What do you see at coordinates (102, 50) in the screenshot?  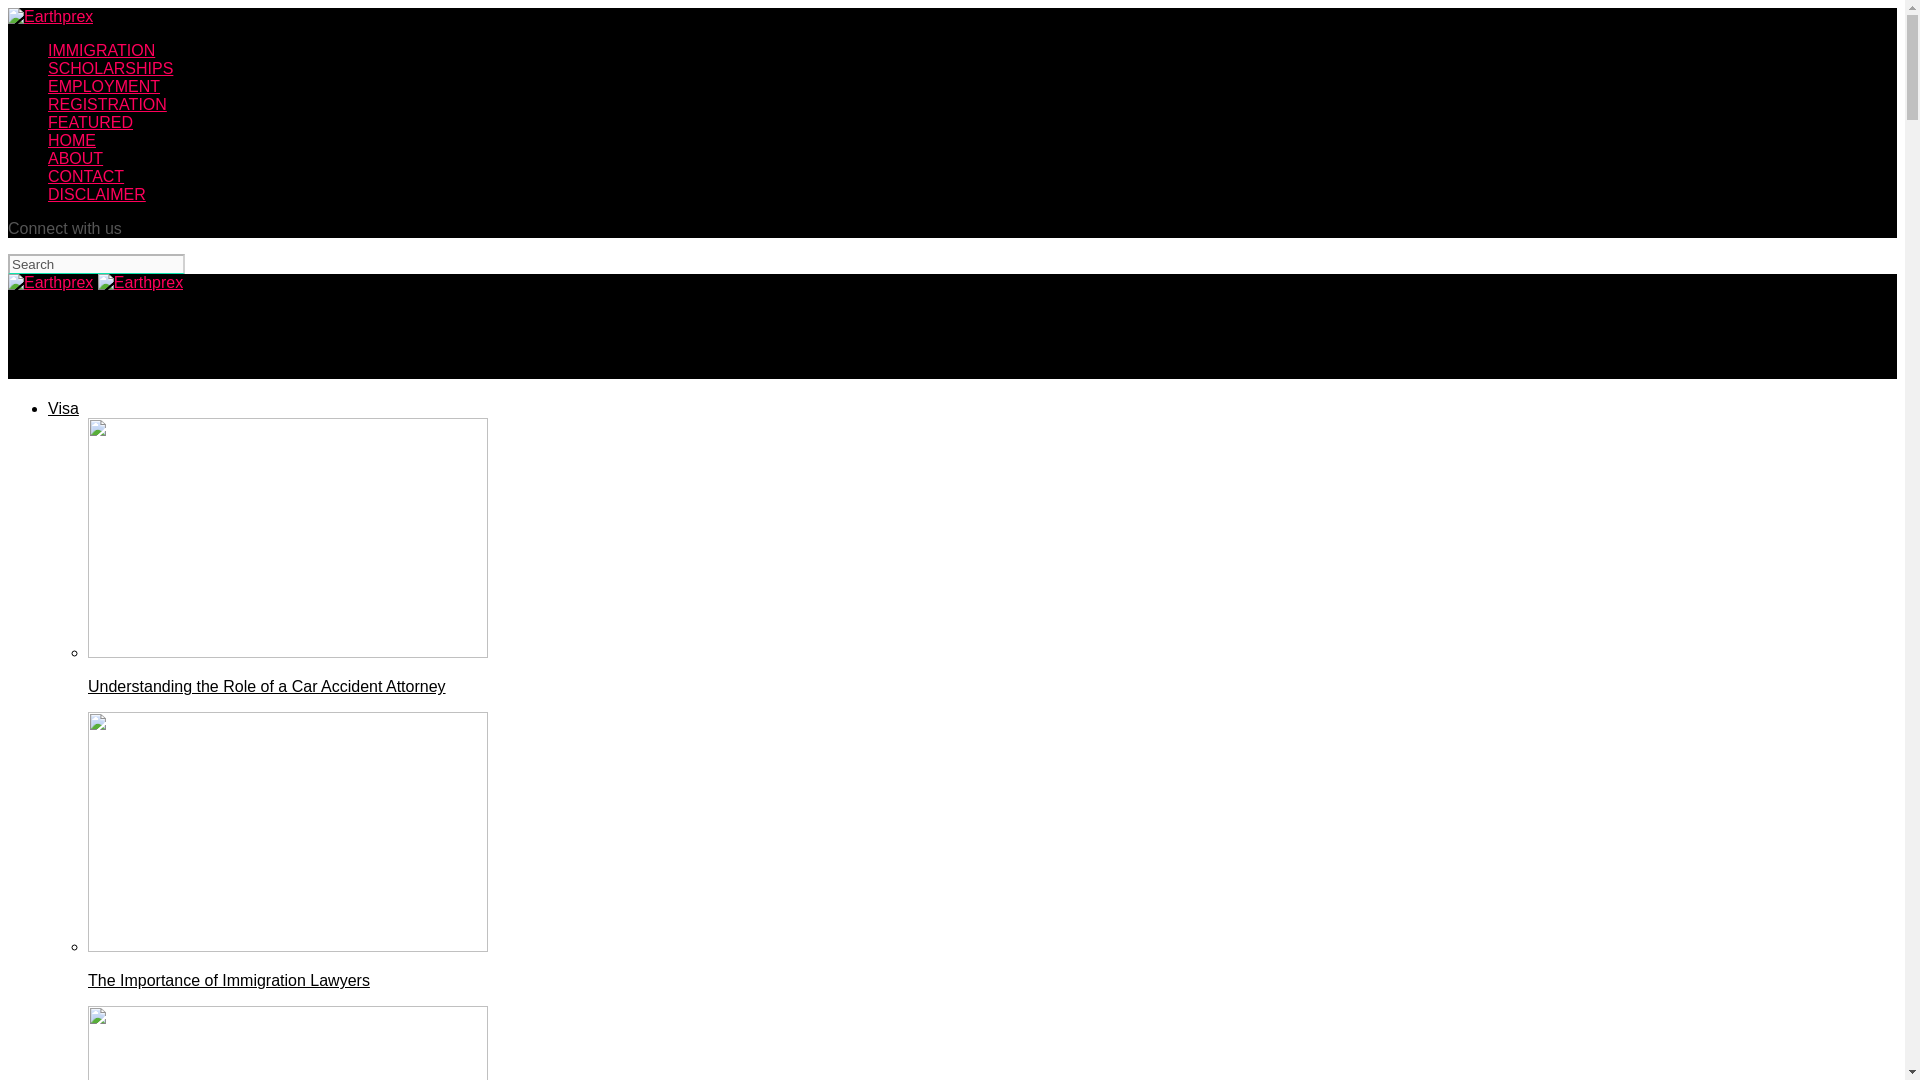 I see `IMMIGRATION` at bounding box center [102, 50].